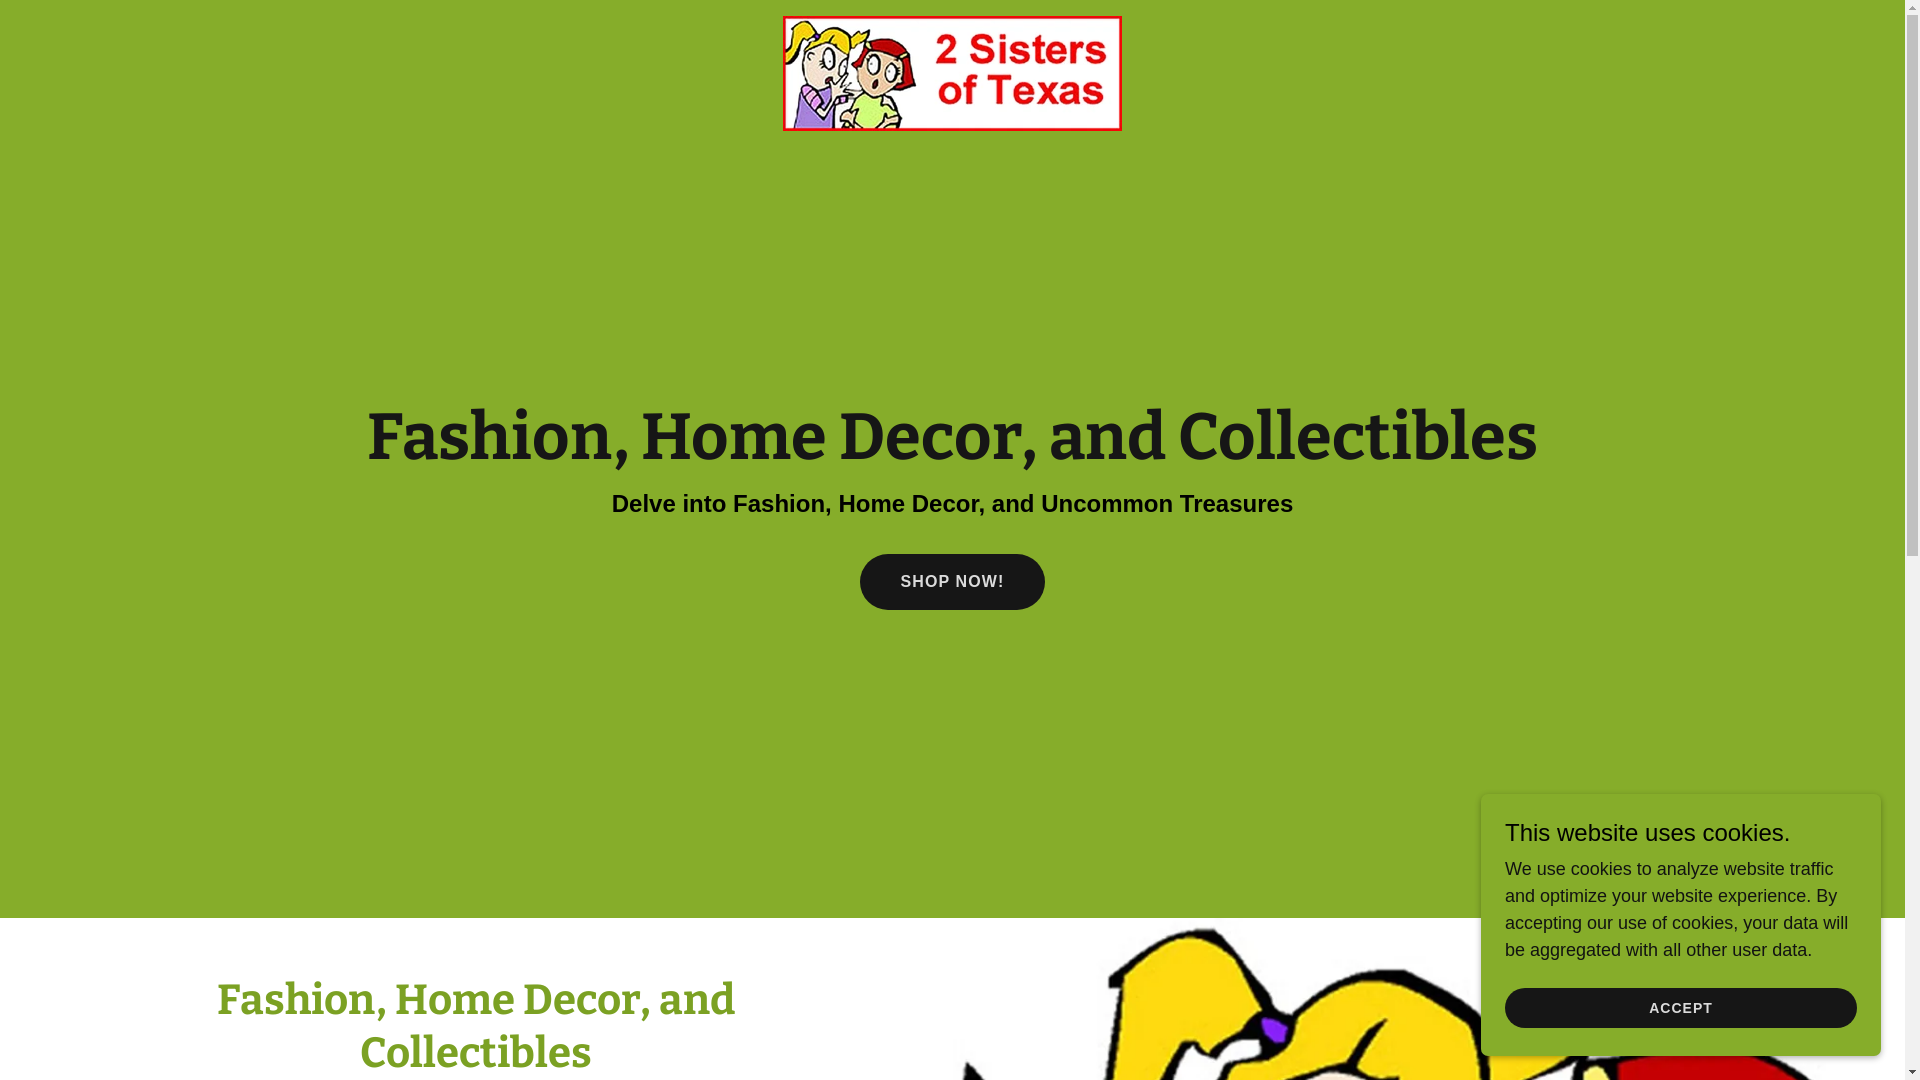 This screenshot has width=1920, height=1080. Describe the element at coordinates (952, 25) in the screenshot. I see `2 Sisters of Texas` at that location.